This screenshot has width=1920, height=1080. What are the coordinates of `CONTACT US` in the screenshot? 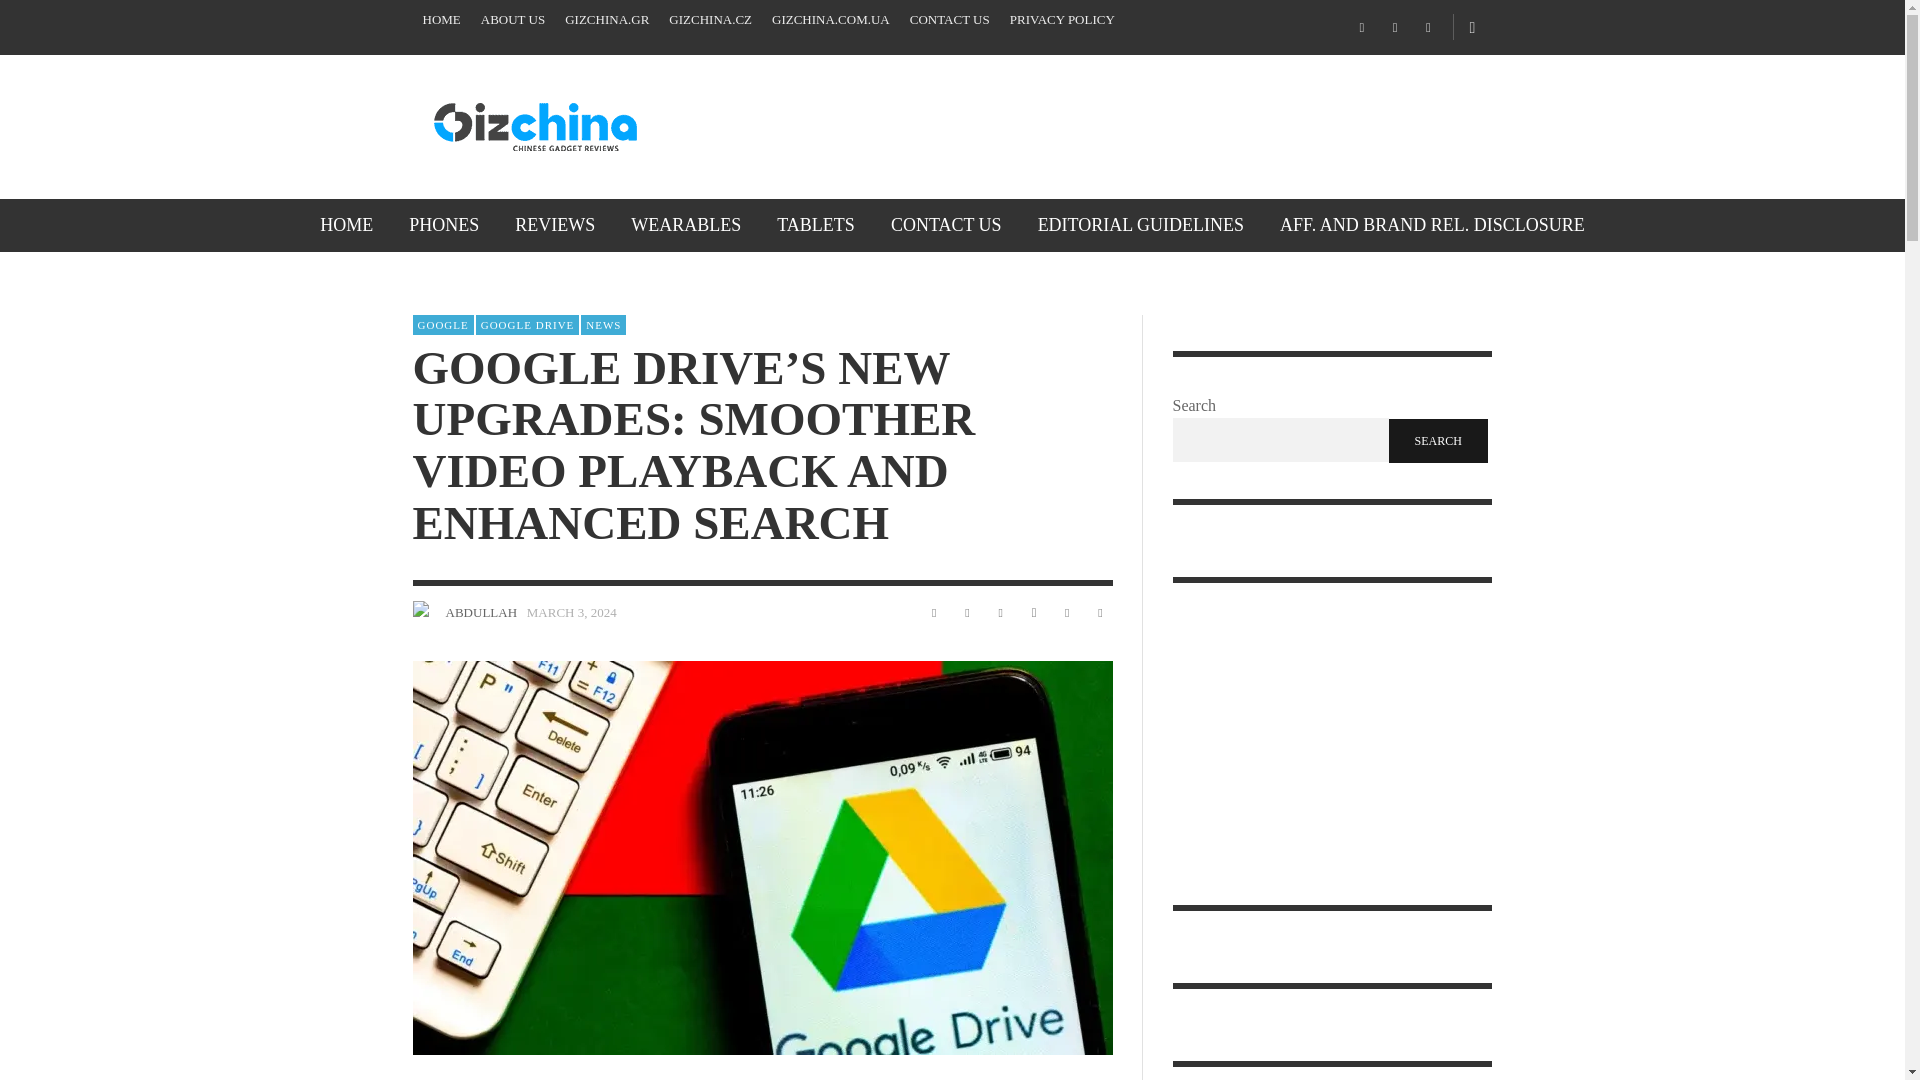 It's located at (950, 20).